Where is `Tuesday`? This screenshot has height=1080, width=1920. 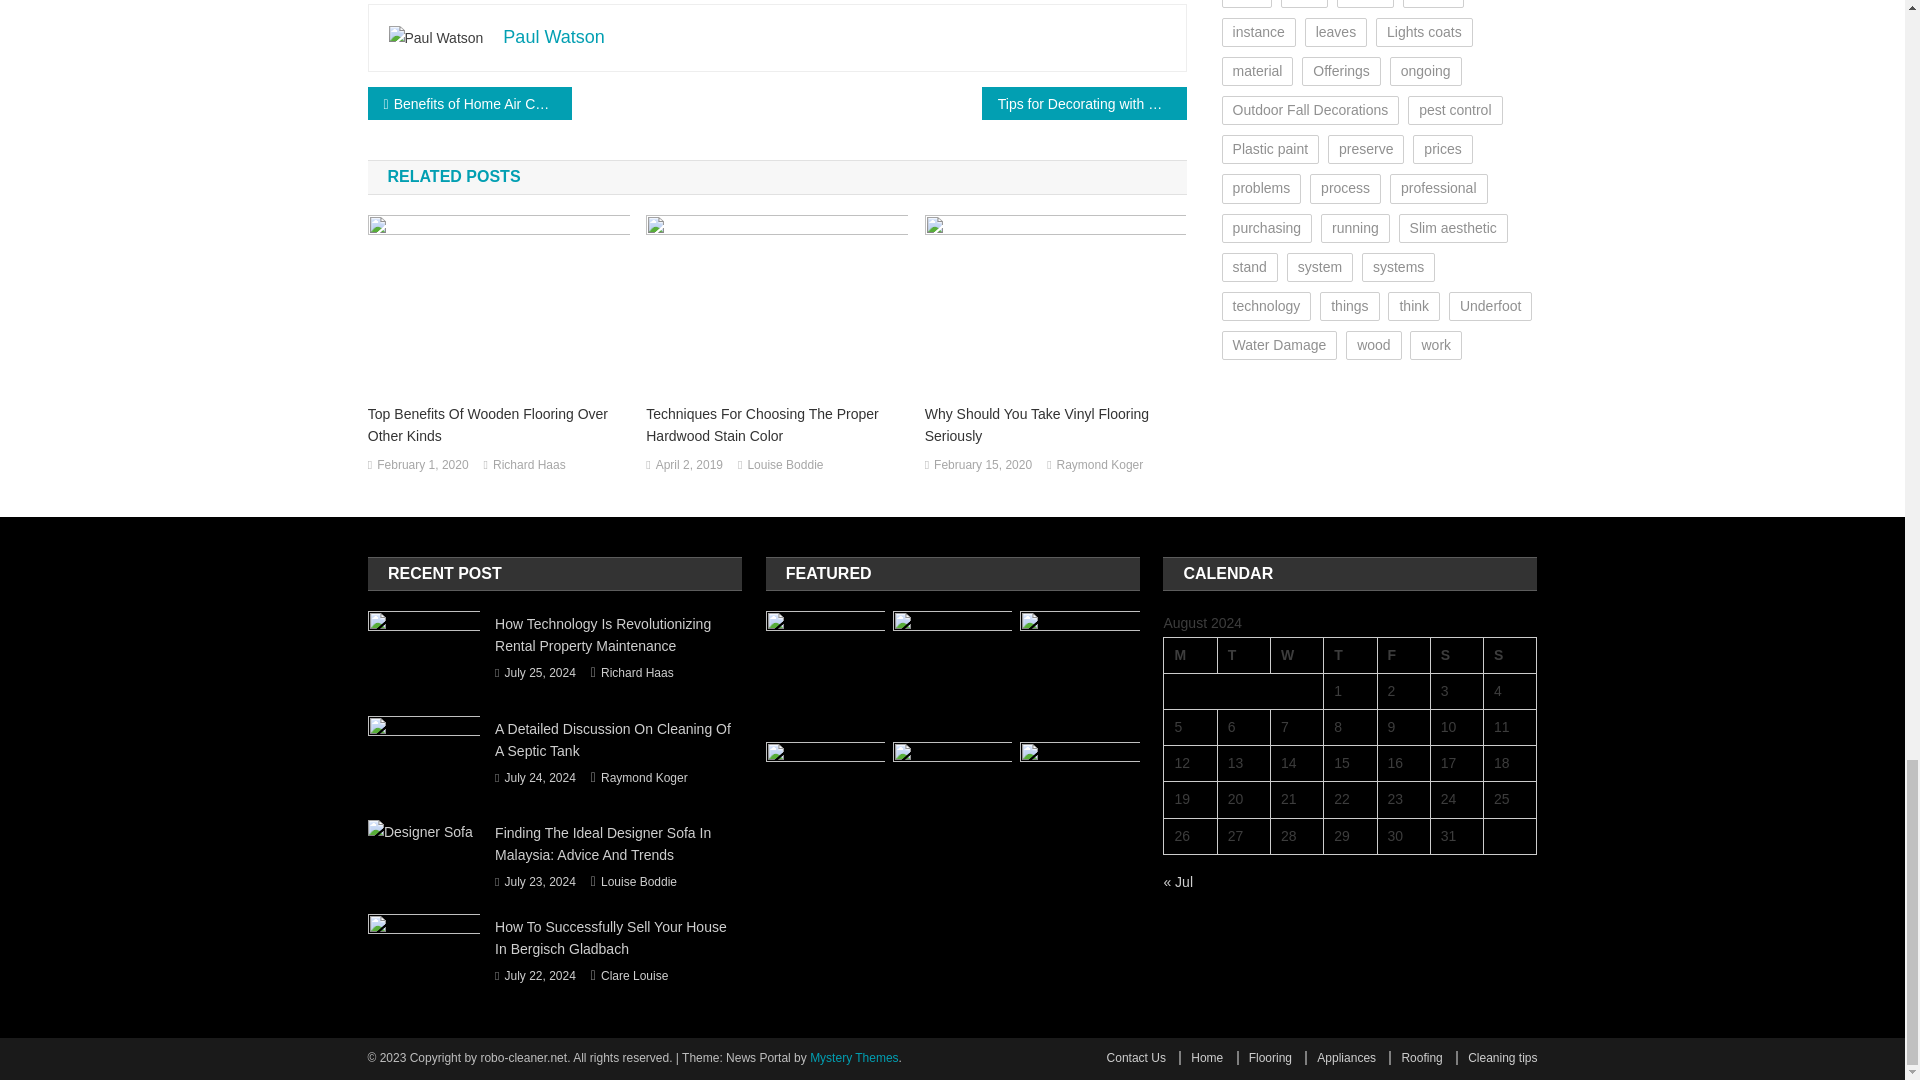
Tuesday is located at coordinates (1243, 654).